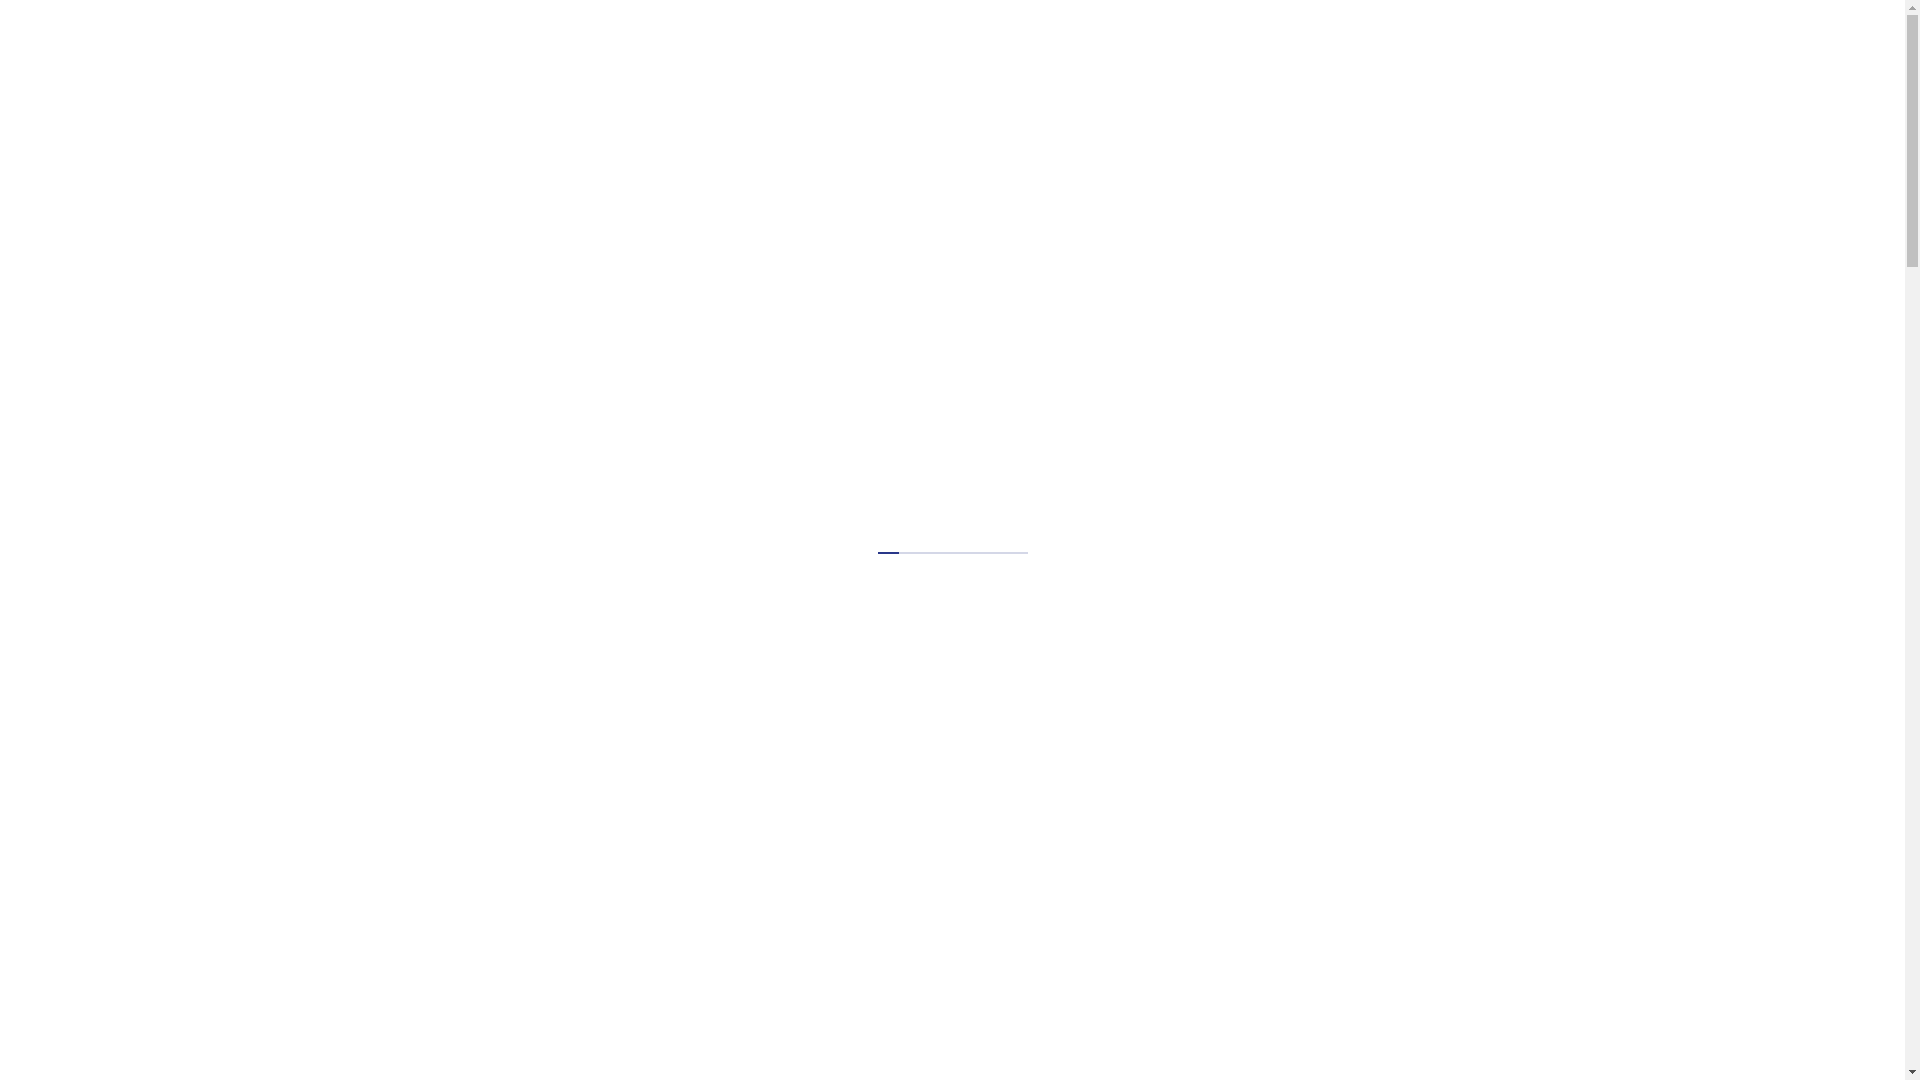  What do you see at coordinates (1524, 48) in the screenshot?
I see `ENQUIRE NOW` at bounding box center [1524, 48].